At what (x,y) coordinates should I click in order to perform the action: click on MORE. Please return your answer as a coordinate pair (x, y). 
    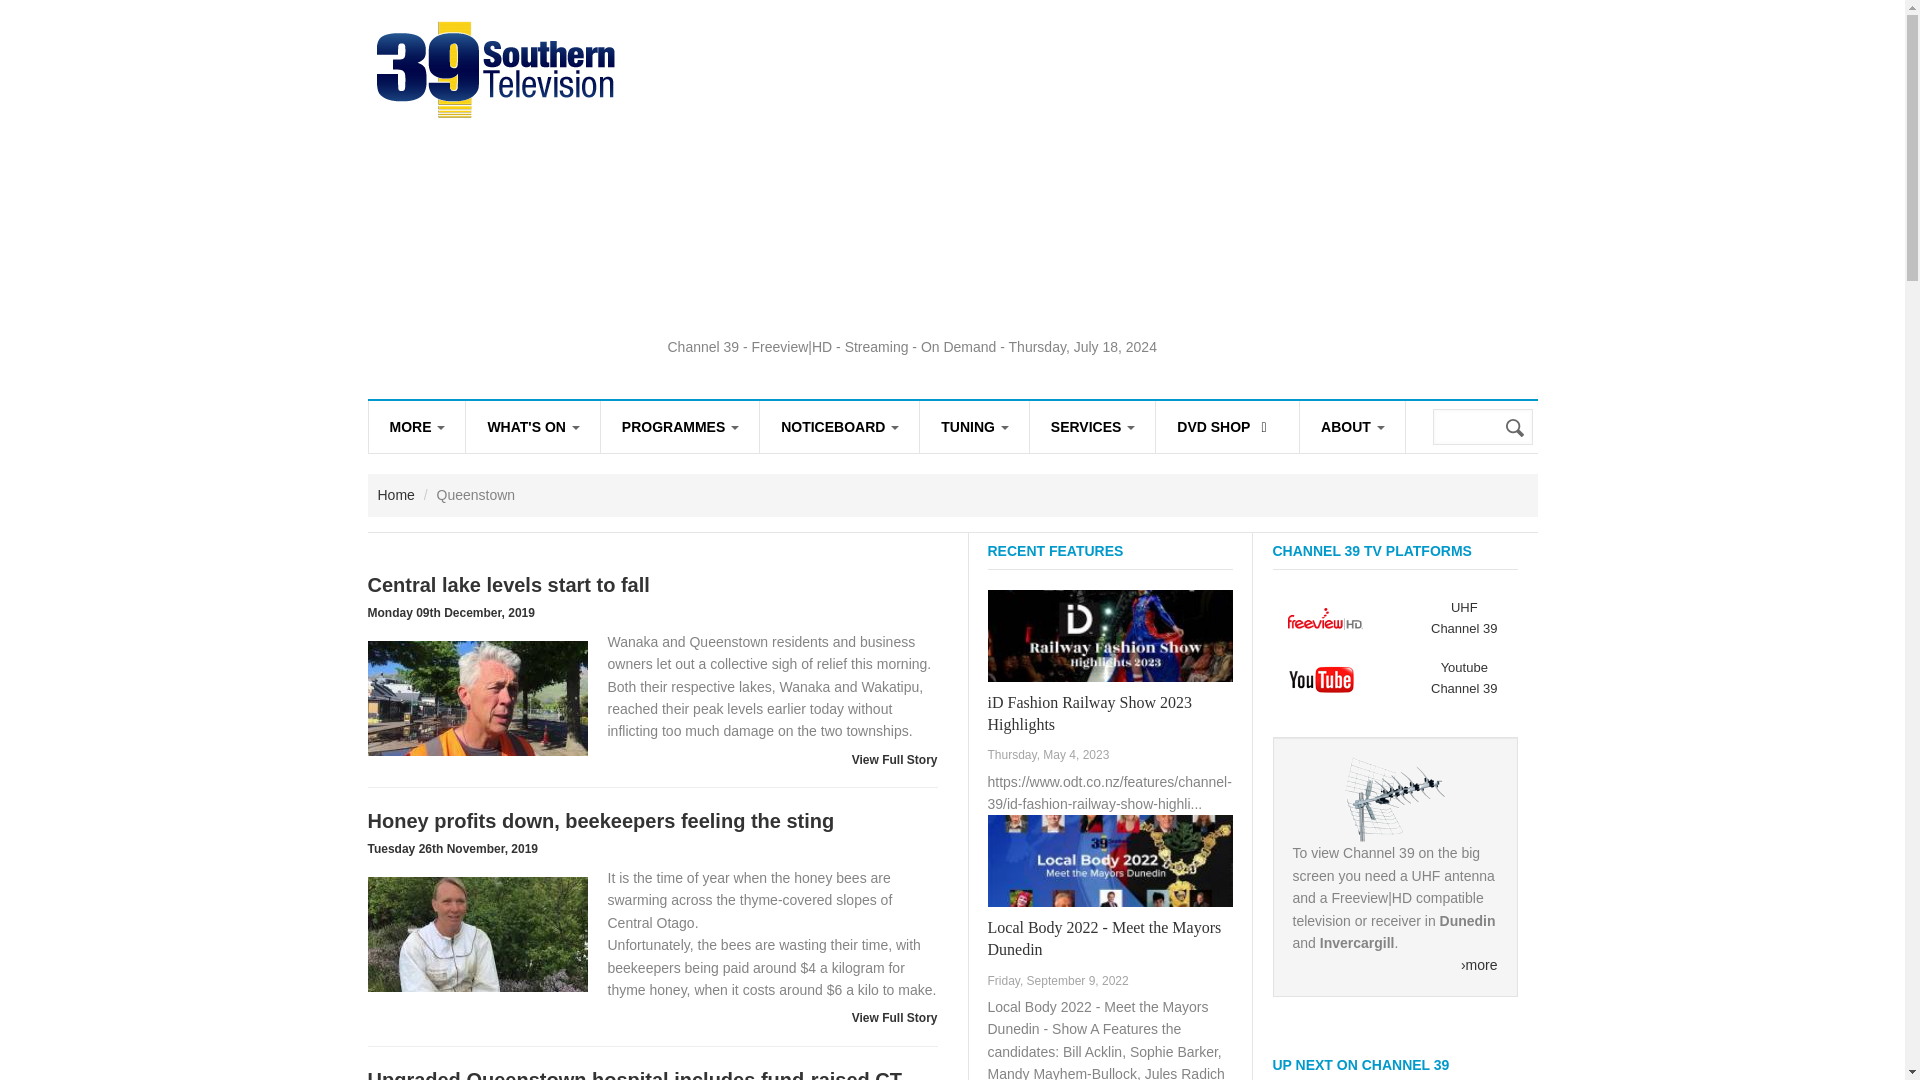
    Looking at the image, I should click on (416, 426).